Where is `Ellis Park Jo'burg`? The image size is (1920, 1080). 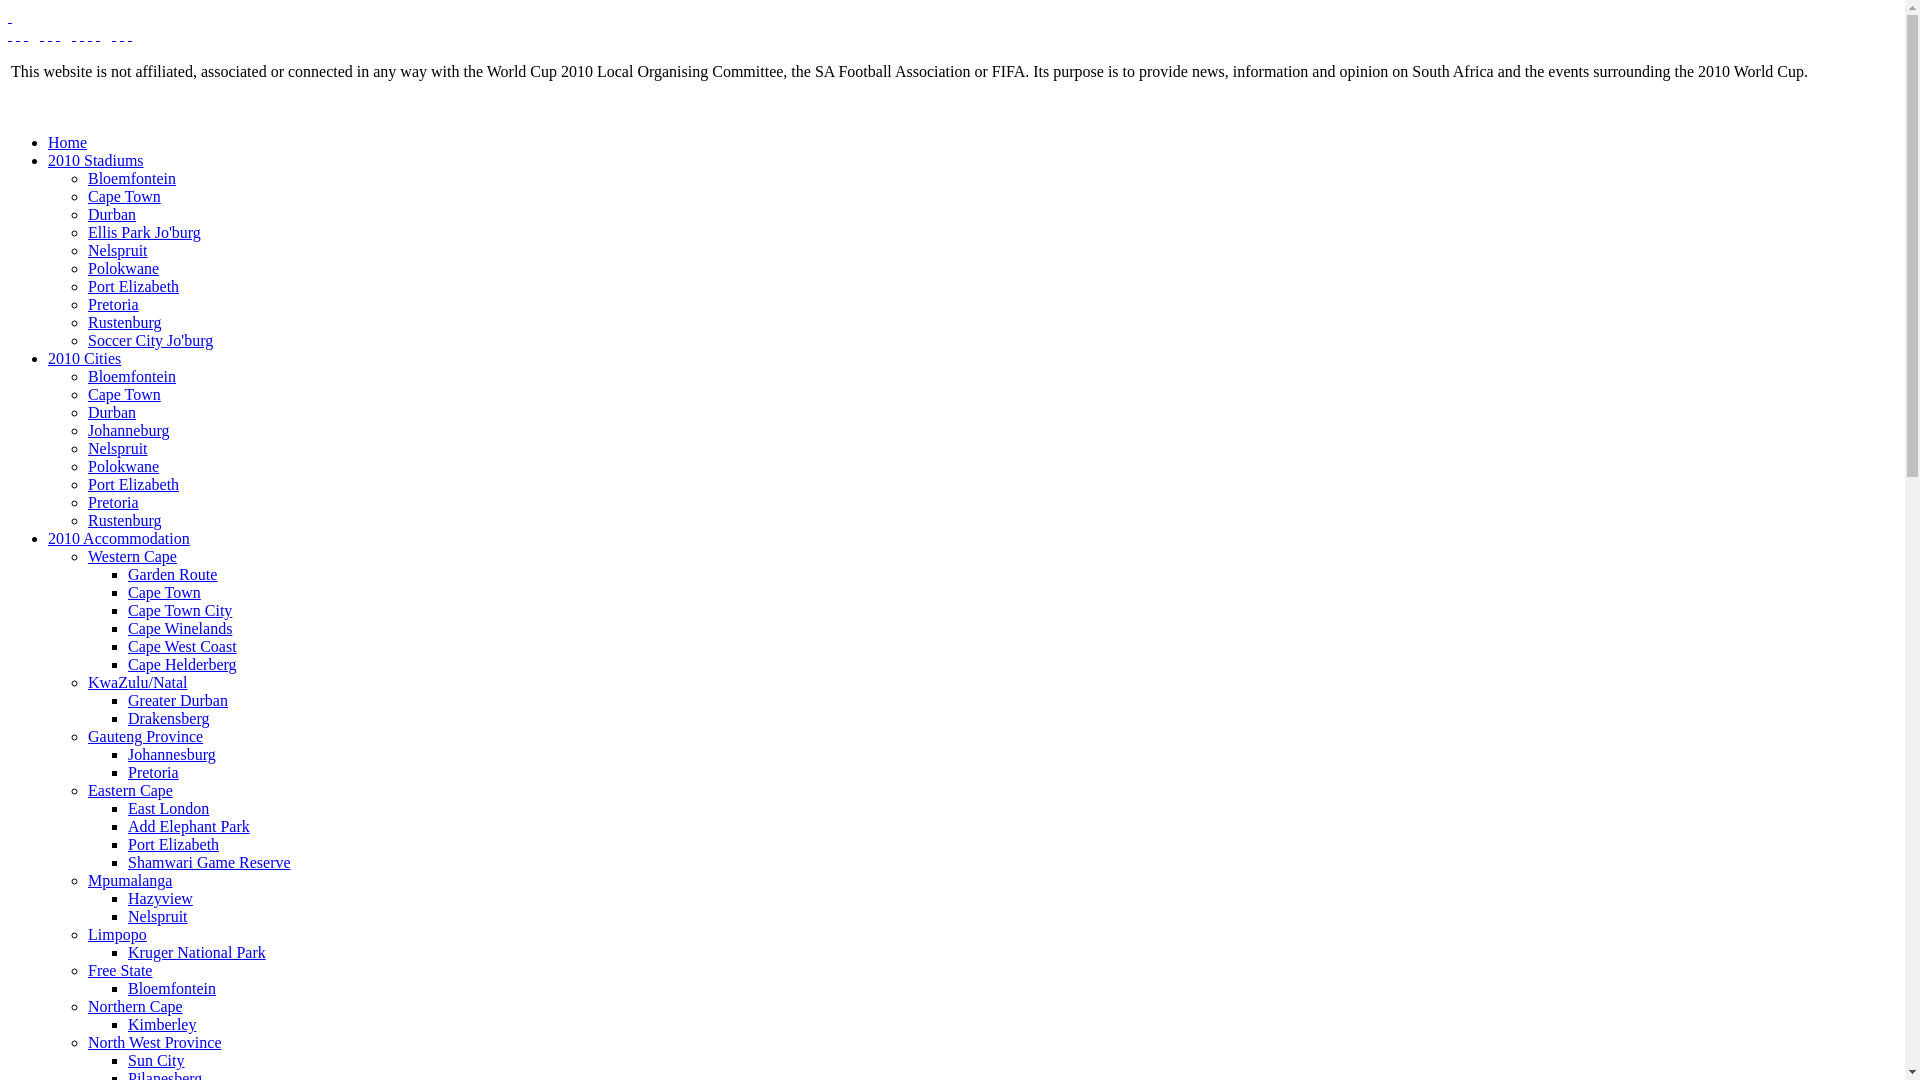 Ellis Park Jo'burg is located at coordinates (144, 232).